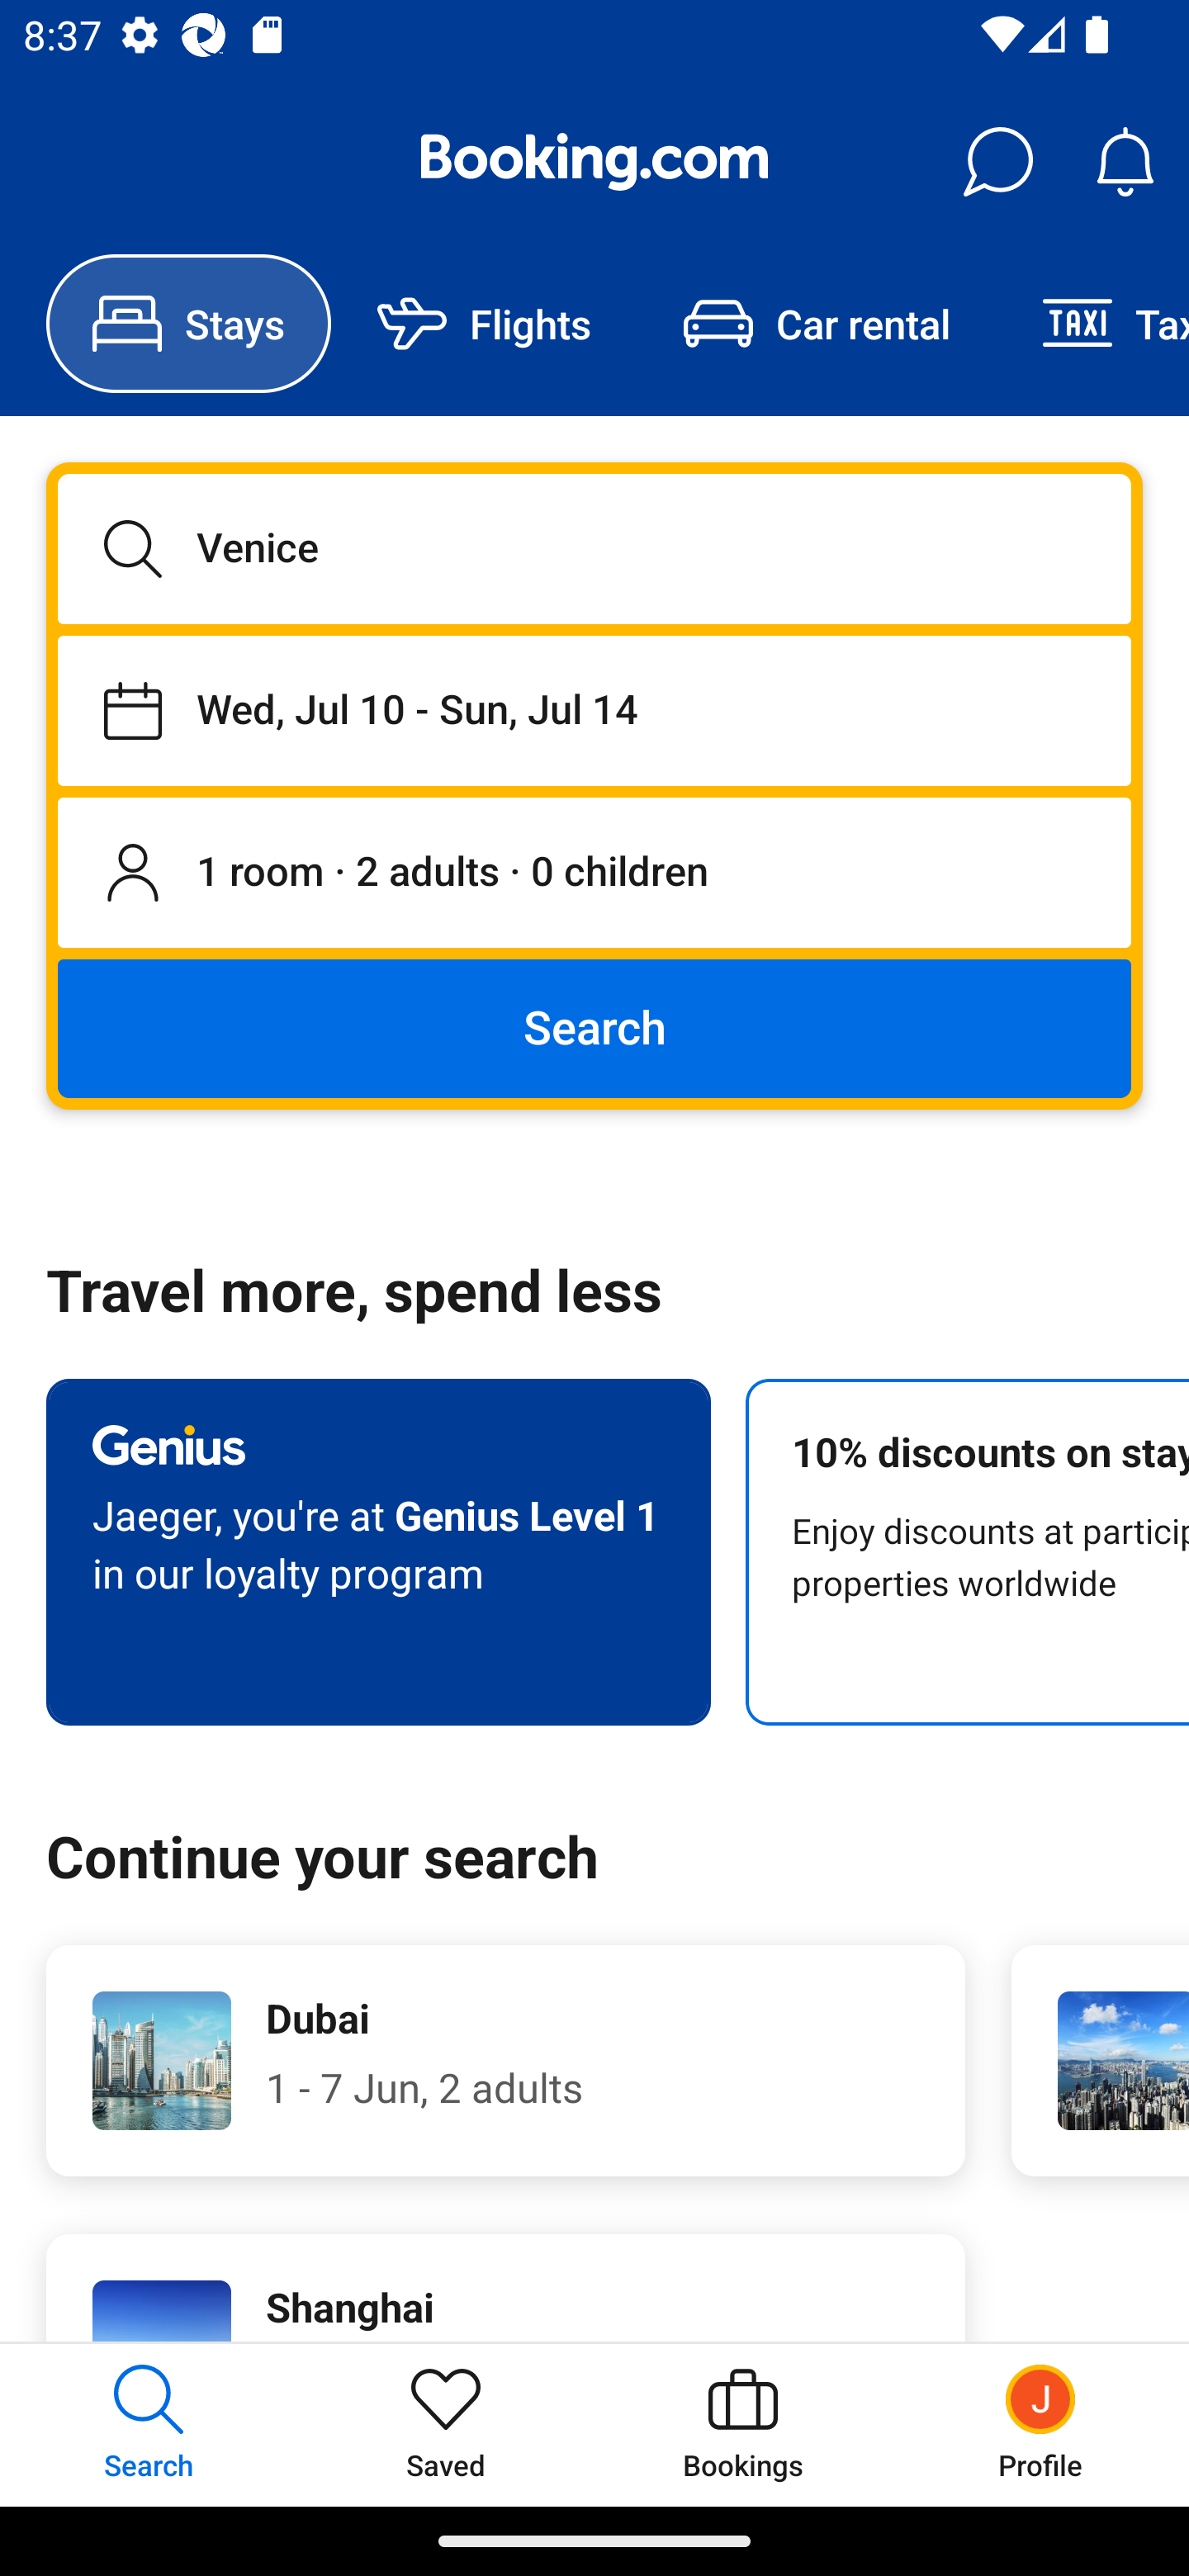 The height and width of the screenshot is (2576, 1189). I want to click on Search, so click(594, 1027).